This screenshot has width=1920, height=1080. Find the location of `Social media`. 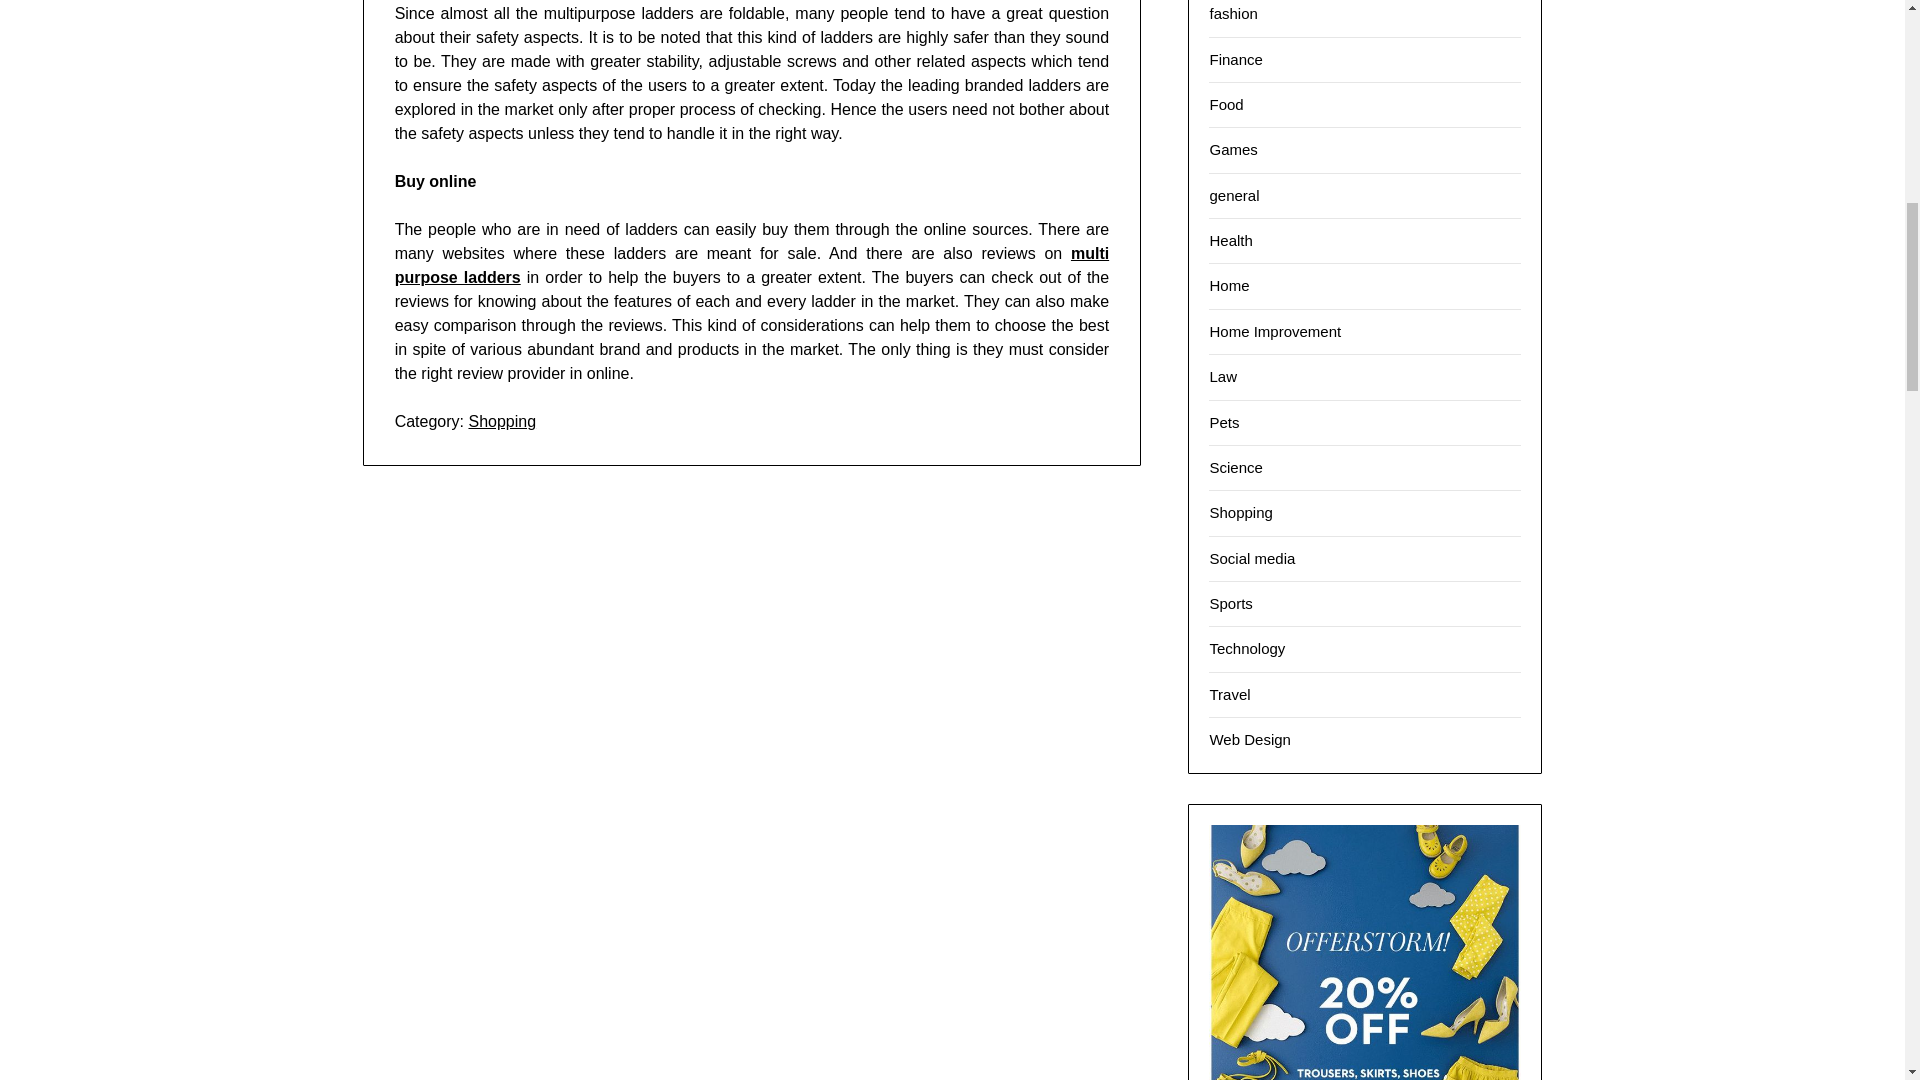

Social media is located at coordinates (1252, 558).